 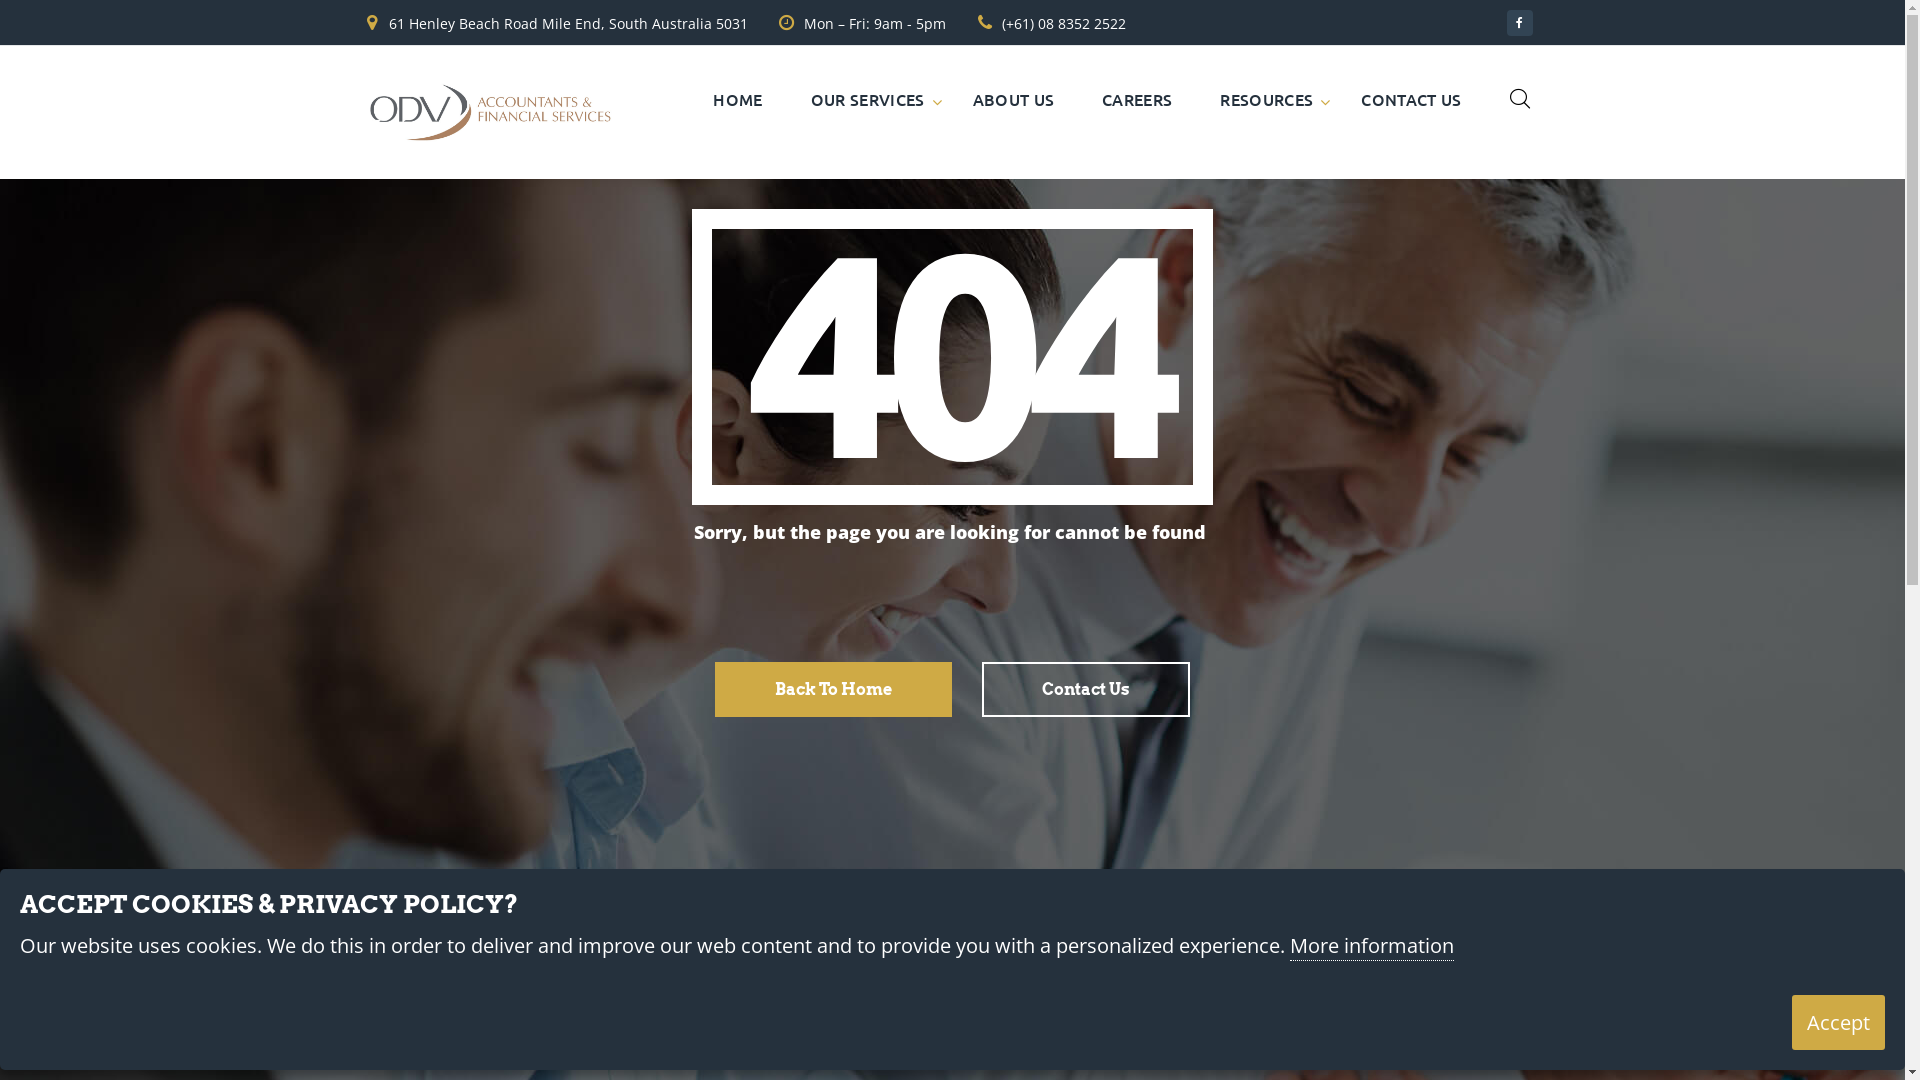 What do you see at coordinates (738, 99) in the screenshot?
I see `HOME` at bounding box center [738, 99].